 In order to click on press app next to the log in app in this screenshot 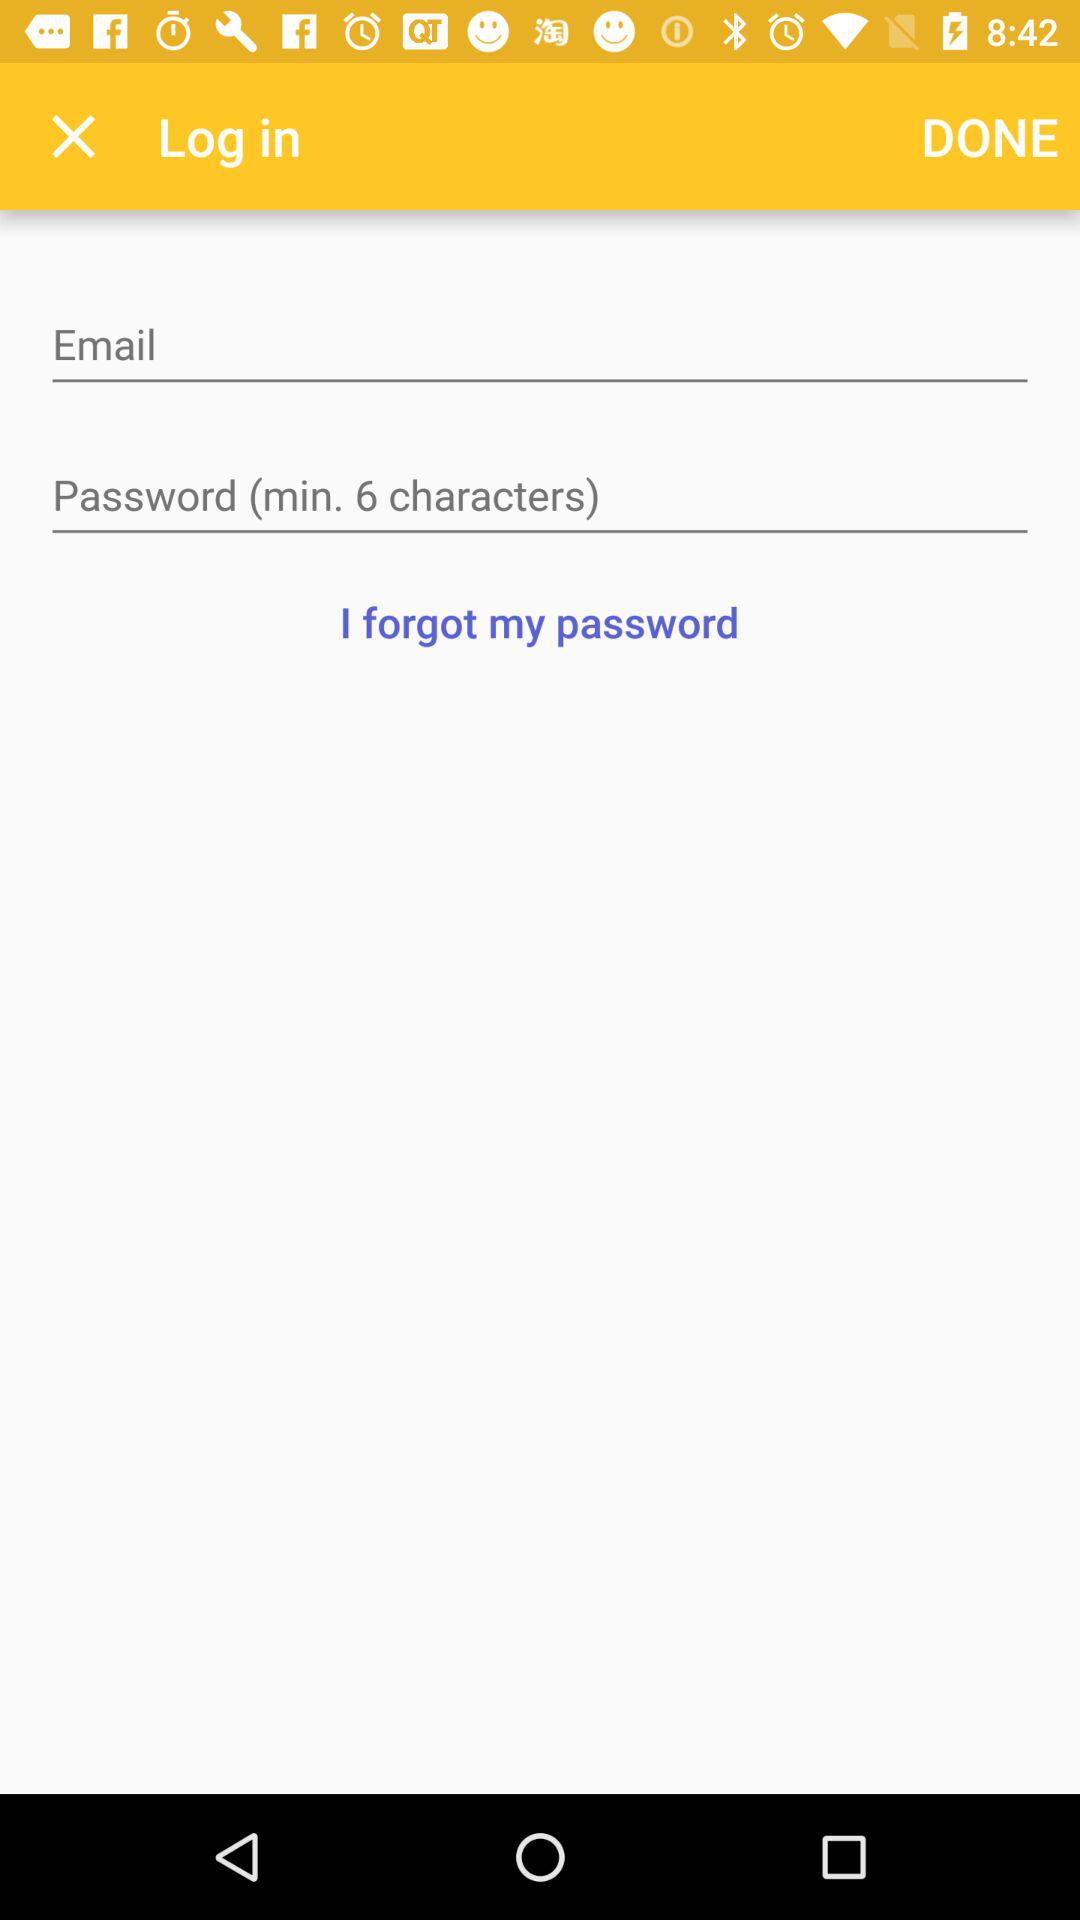, I will do `click(73, 136)`.